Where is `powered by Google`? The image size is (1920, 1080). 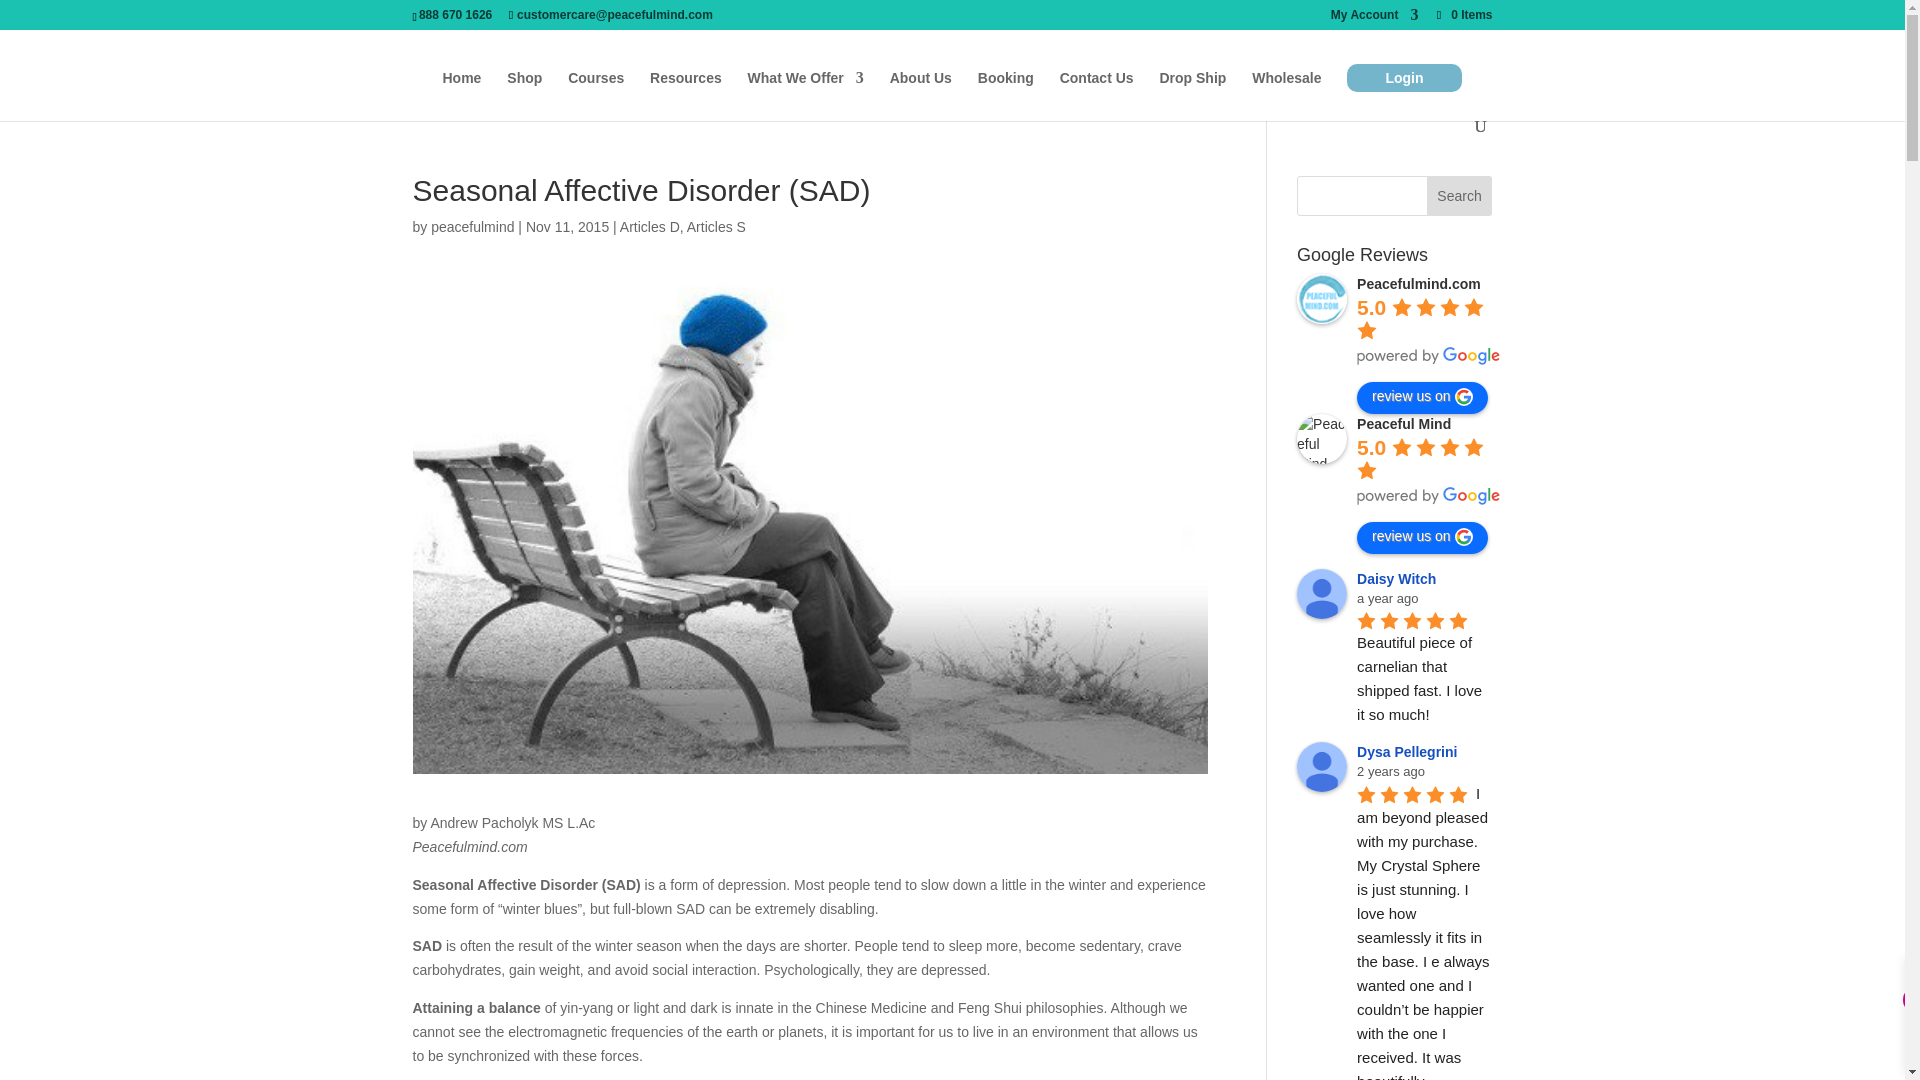
powered by Google is located at coordinates (1429, 496).